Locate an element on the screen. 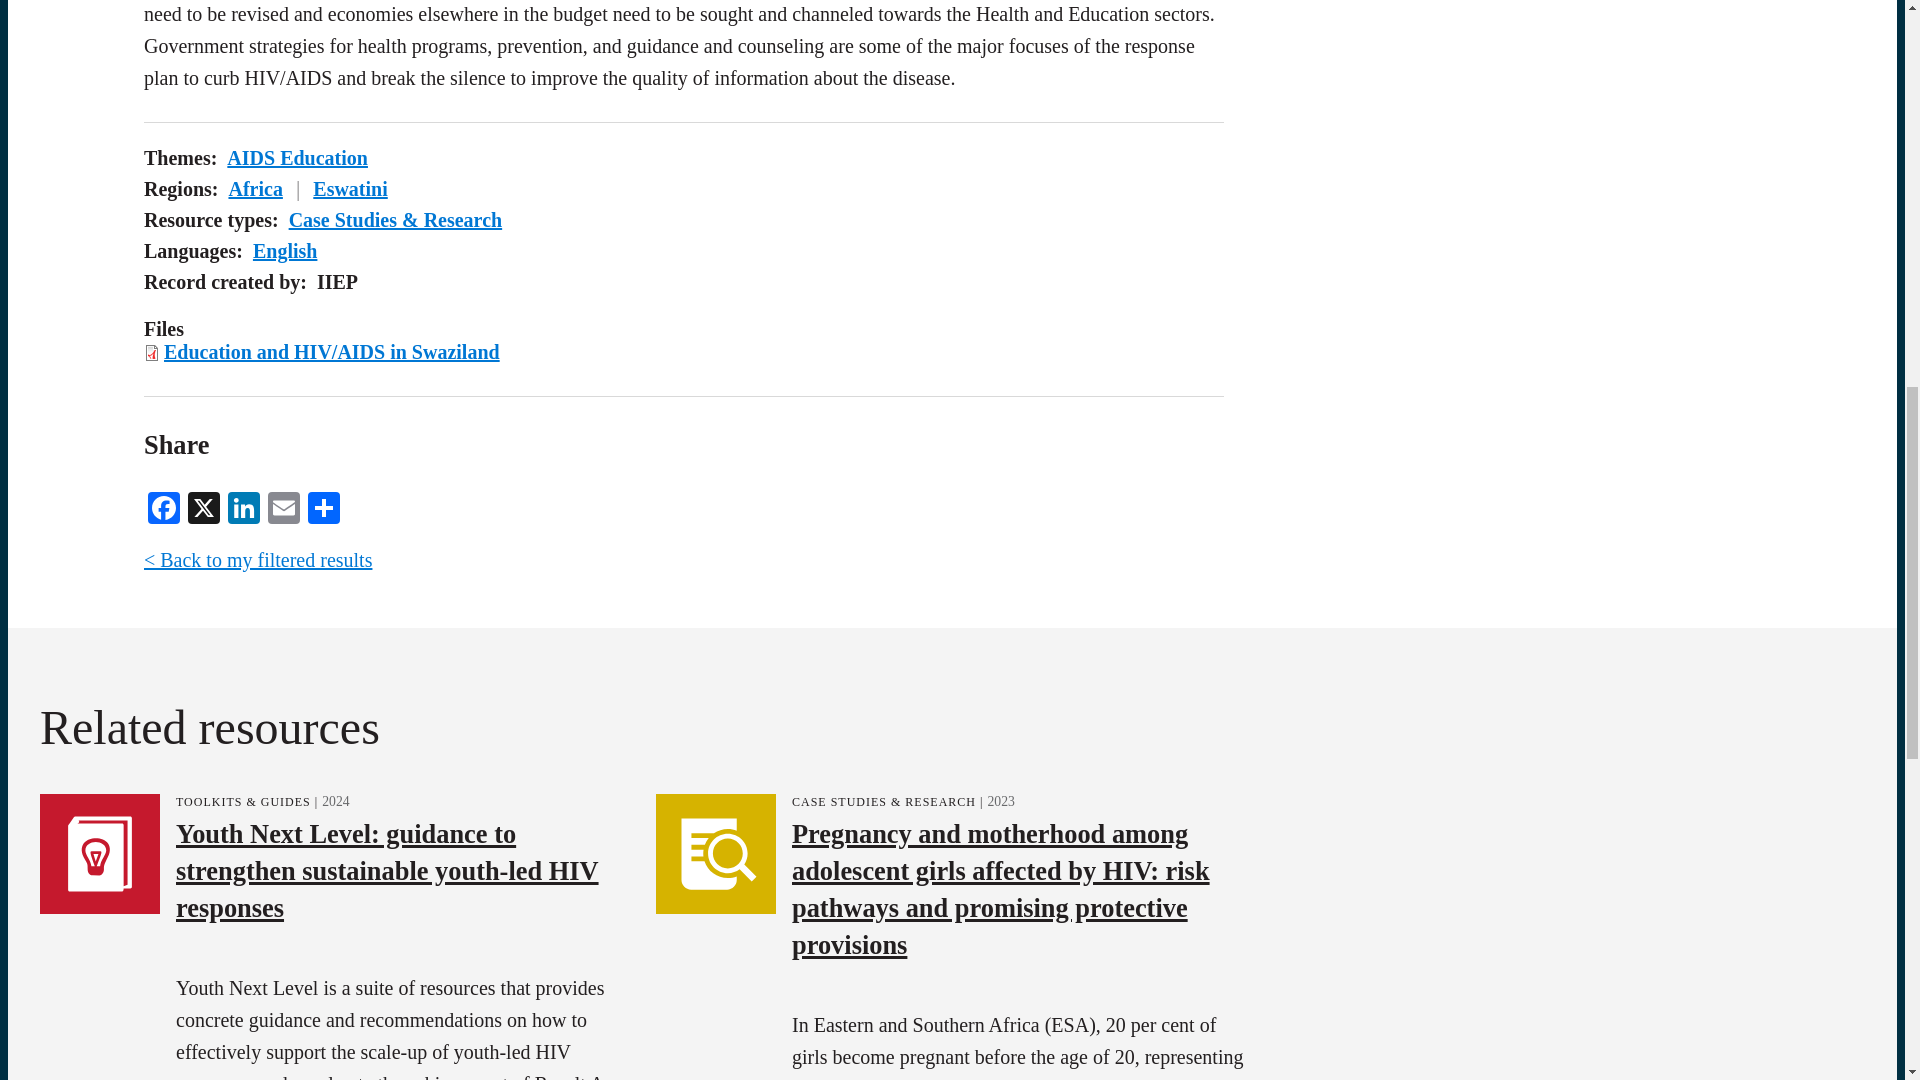 The image size is (1920, 1080). Email is located at coordinates (284, 506).